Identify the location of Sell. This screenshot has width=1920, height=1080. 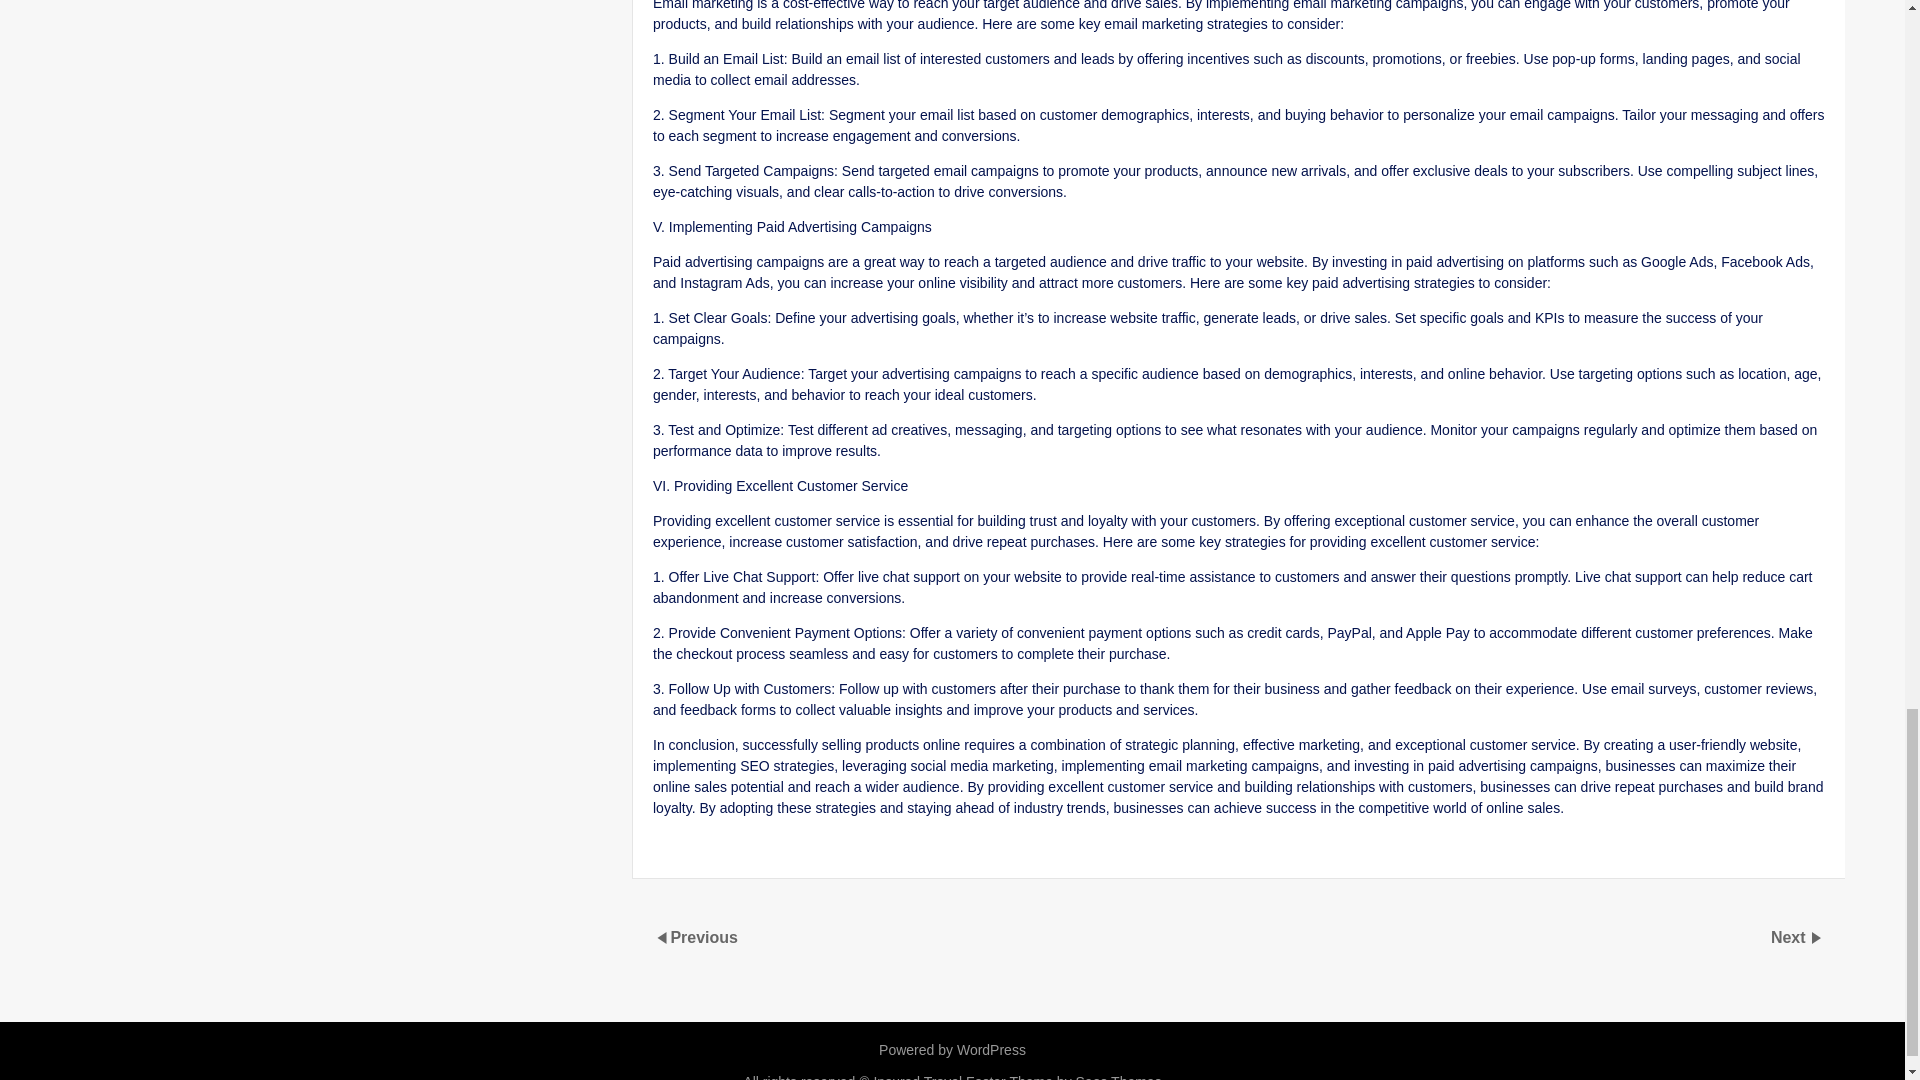
(1016, 853).